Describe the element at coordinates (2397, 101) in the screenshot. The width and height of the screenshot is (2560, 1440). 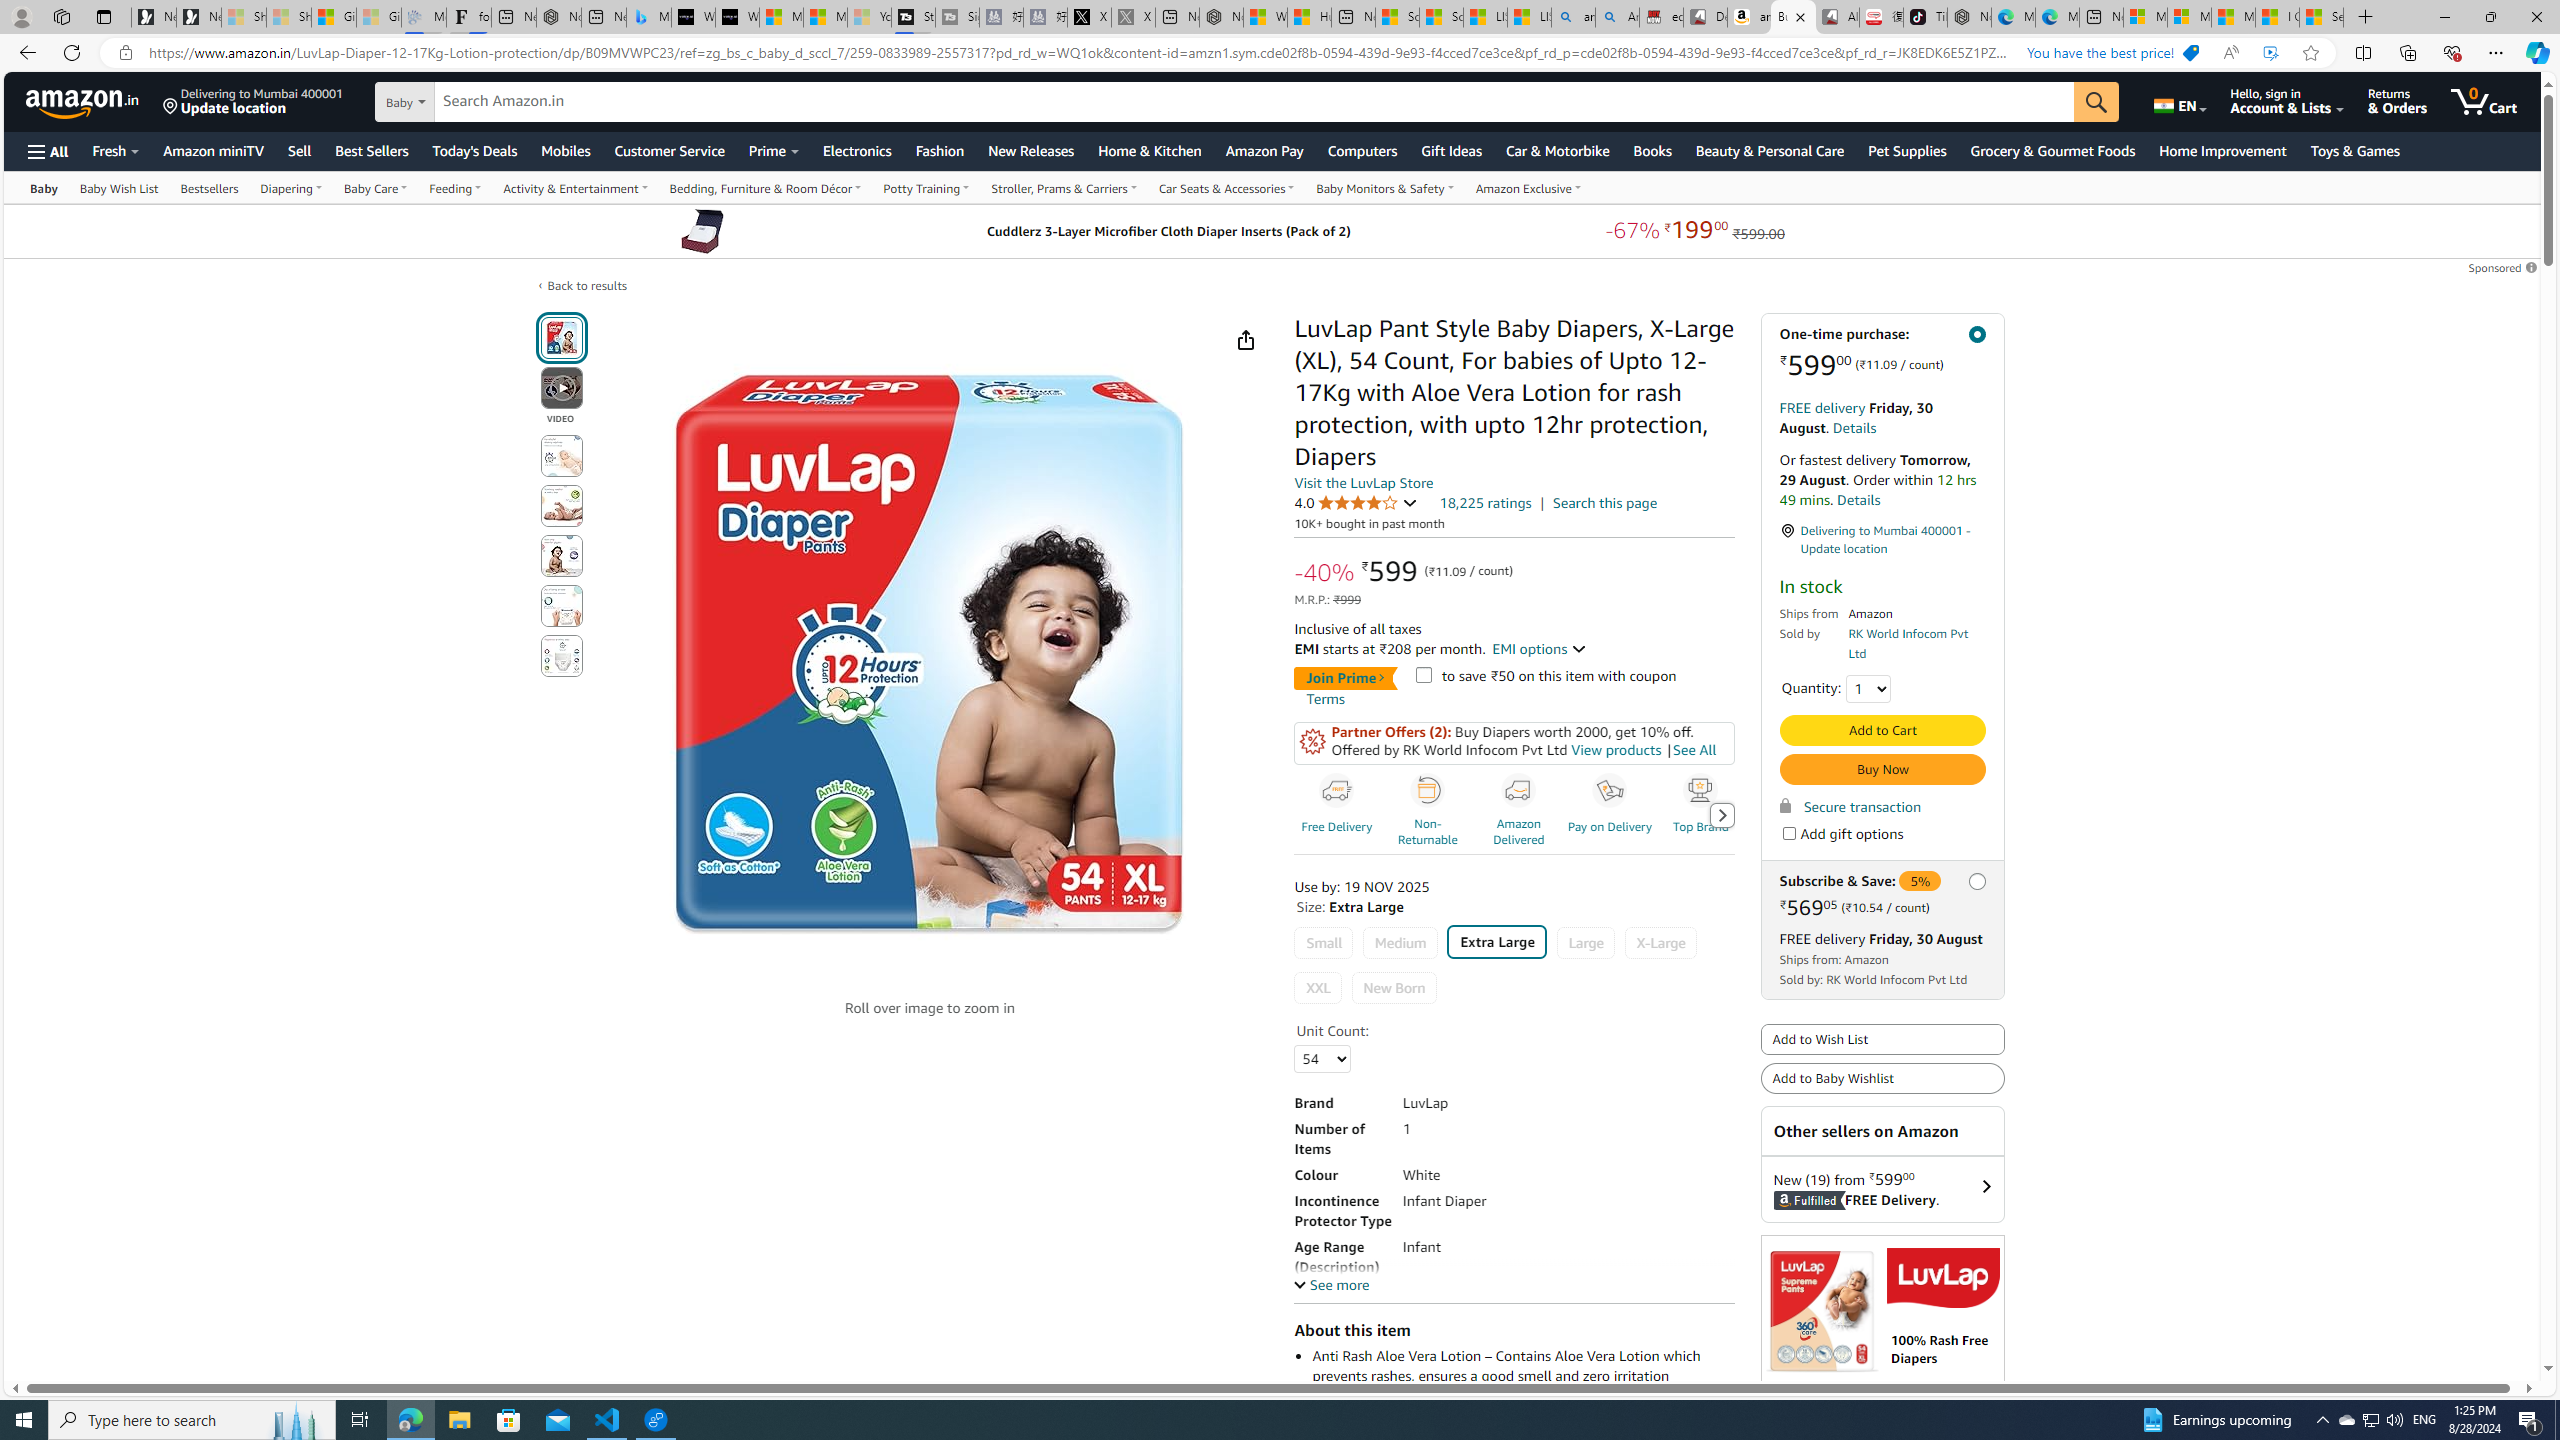
I see `Returns & Orders` at that location.